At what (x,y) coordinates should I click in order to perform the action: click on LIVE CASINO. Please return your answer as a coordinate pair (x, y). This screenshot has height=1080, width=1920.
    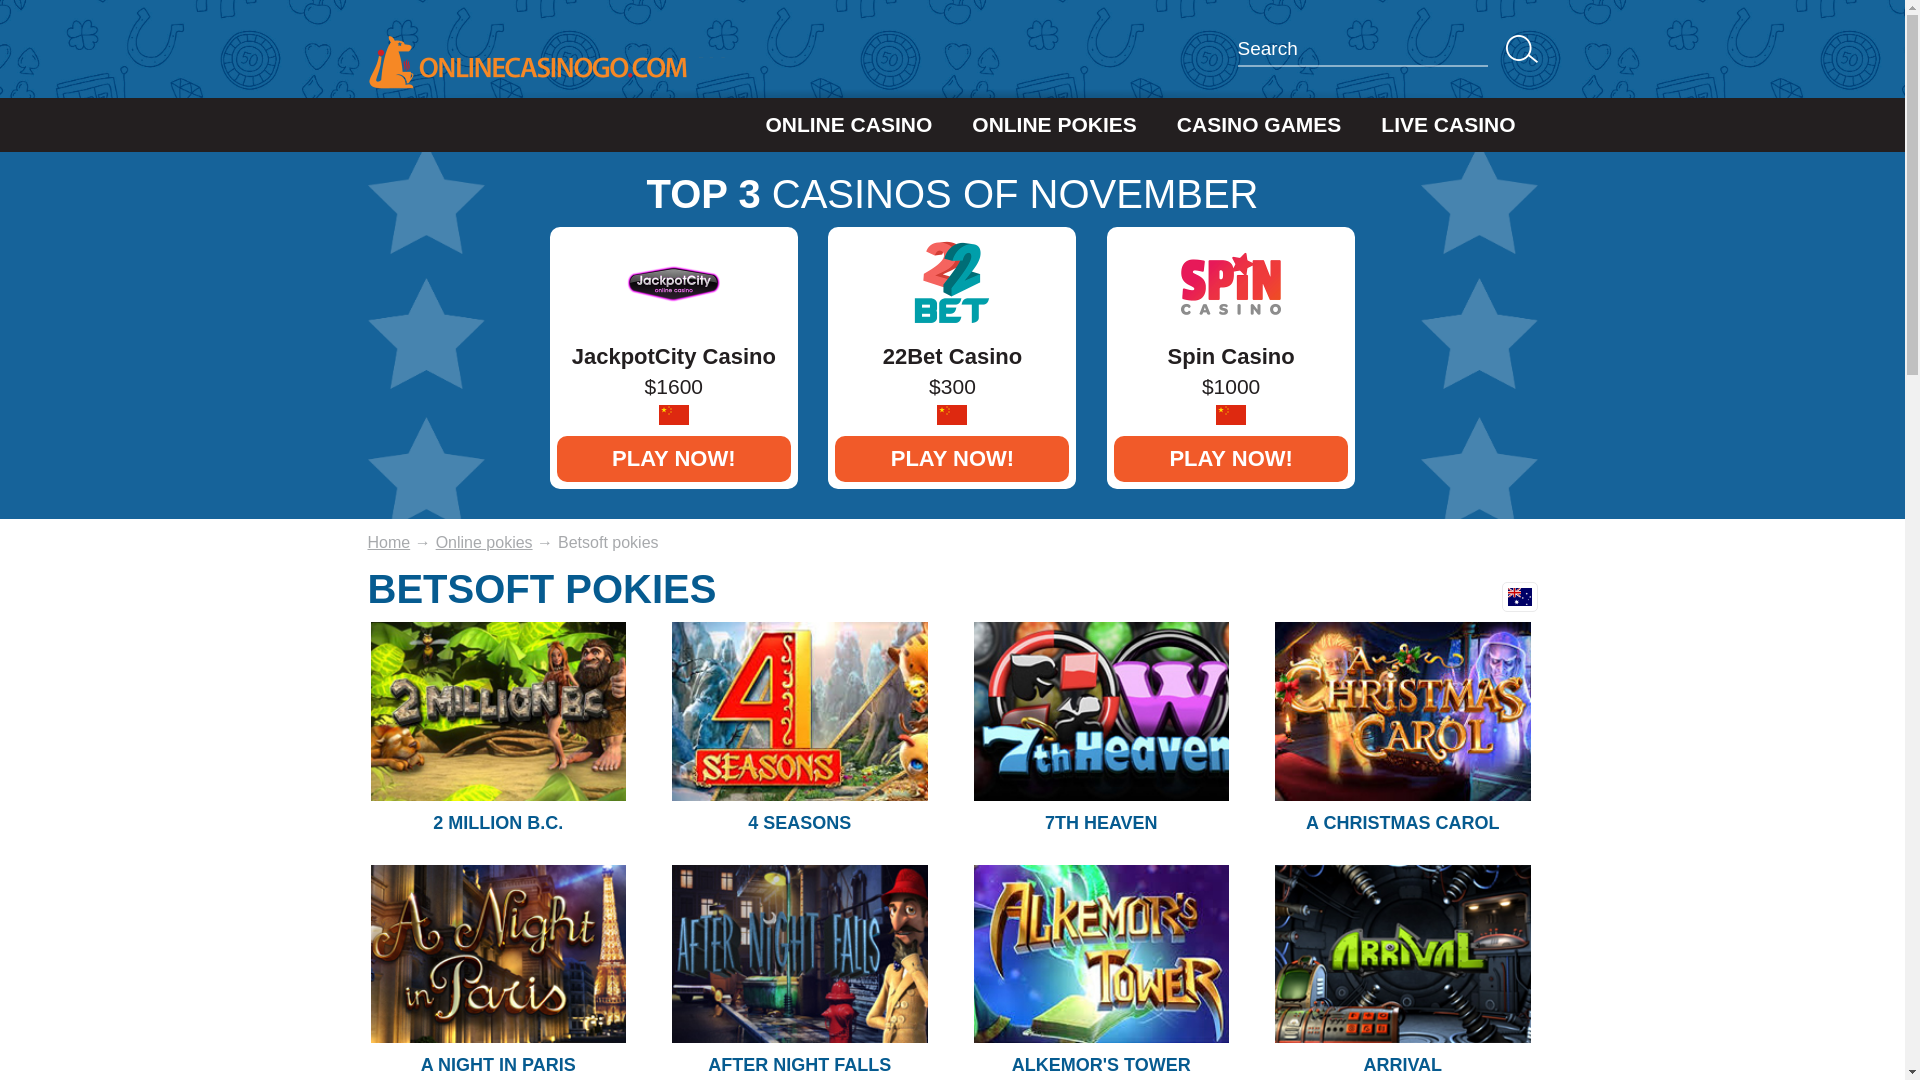
    Looking at the image, I should click on (1448, 125).